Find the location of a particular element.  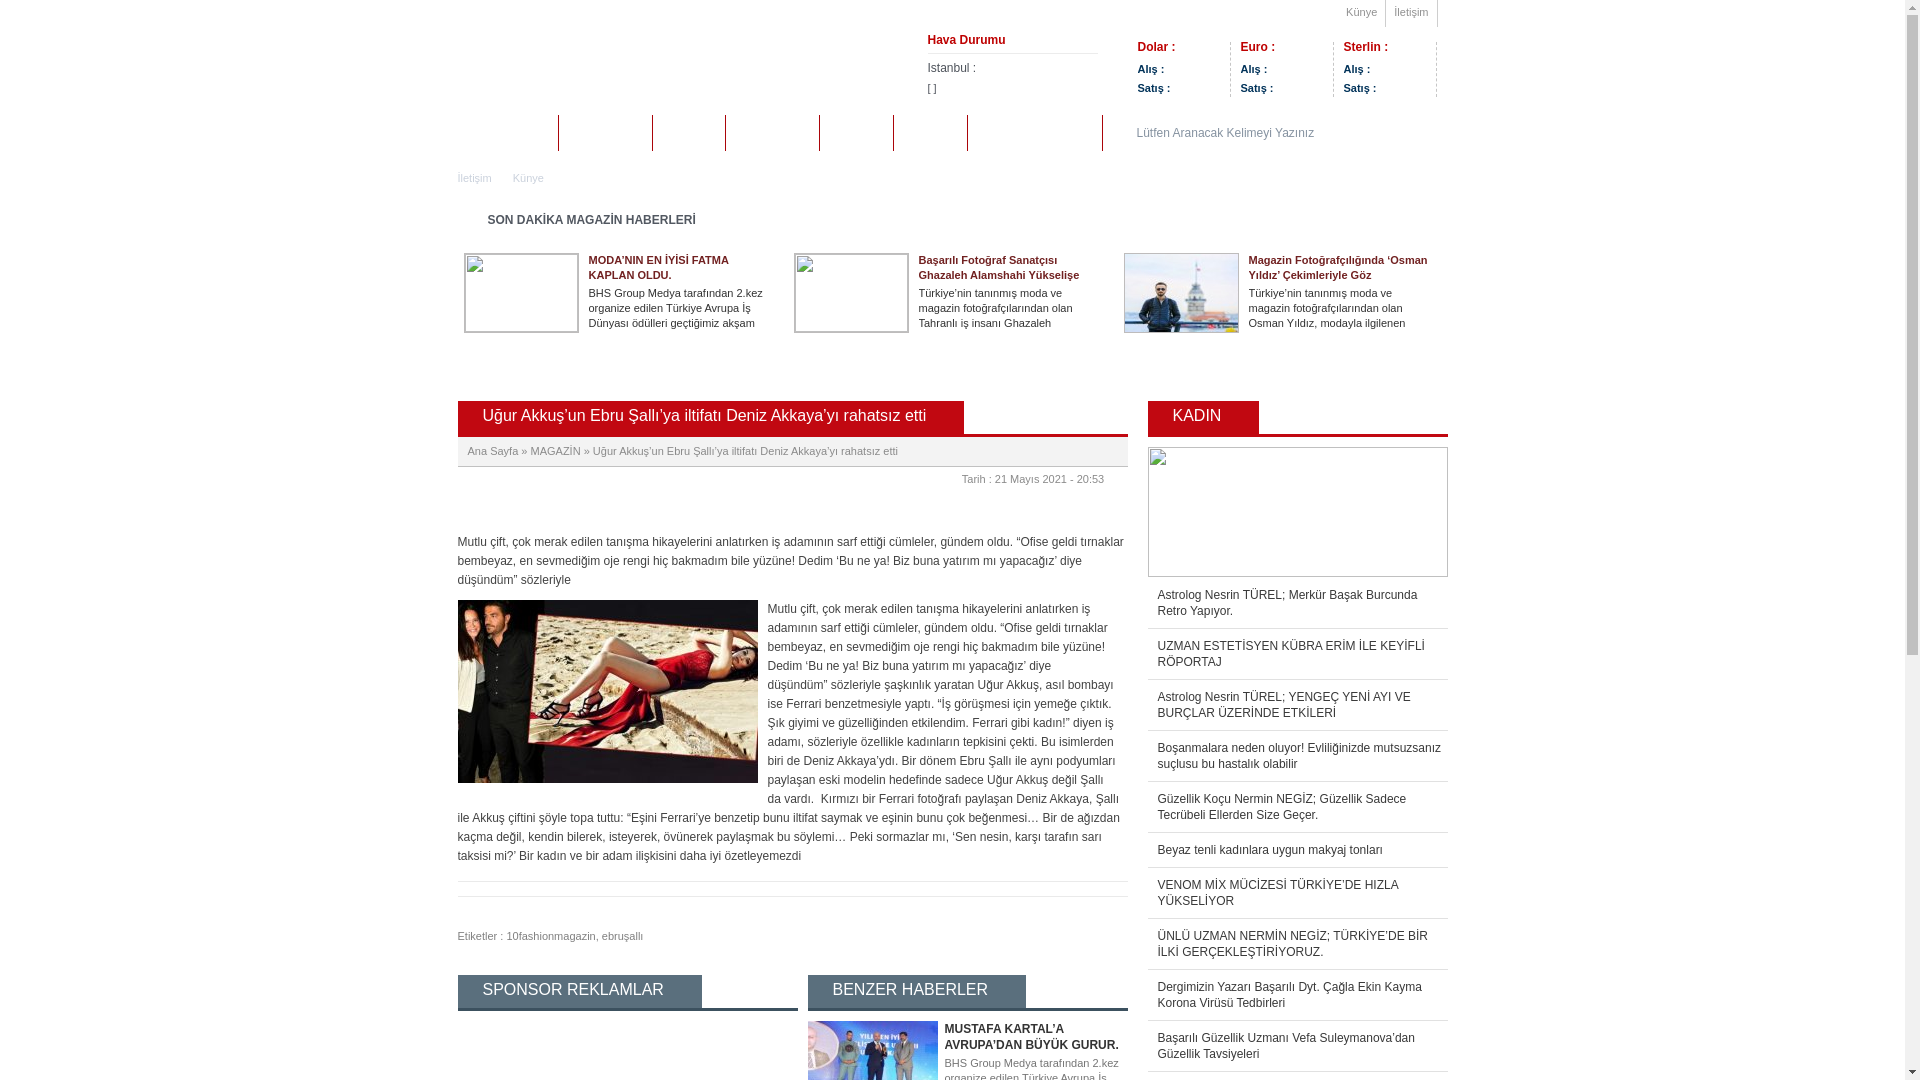

[ ] is located at coordinates (1013, 88).